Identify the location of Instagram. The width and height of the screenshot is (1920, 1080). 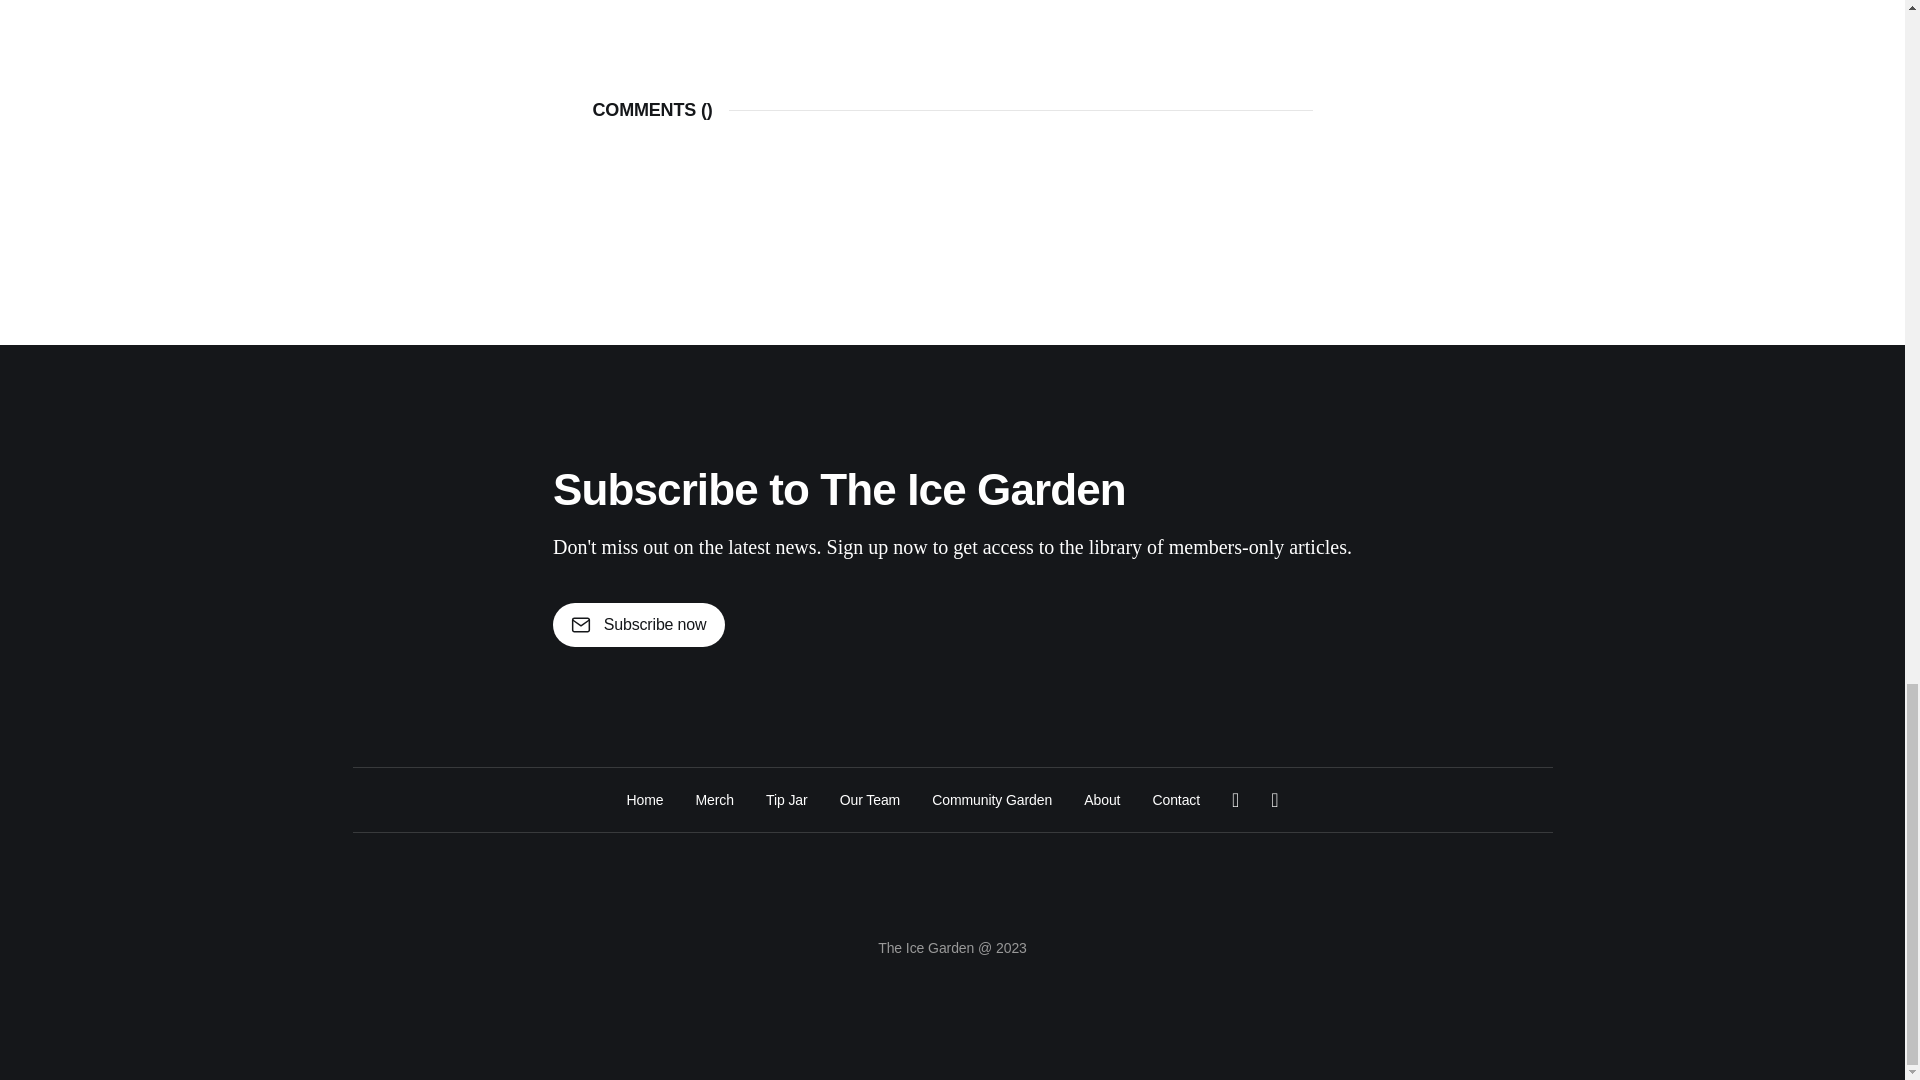
(1274, 800).